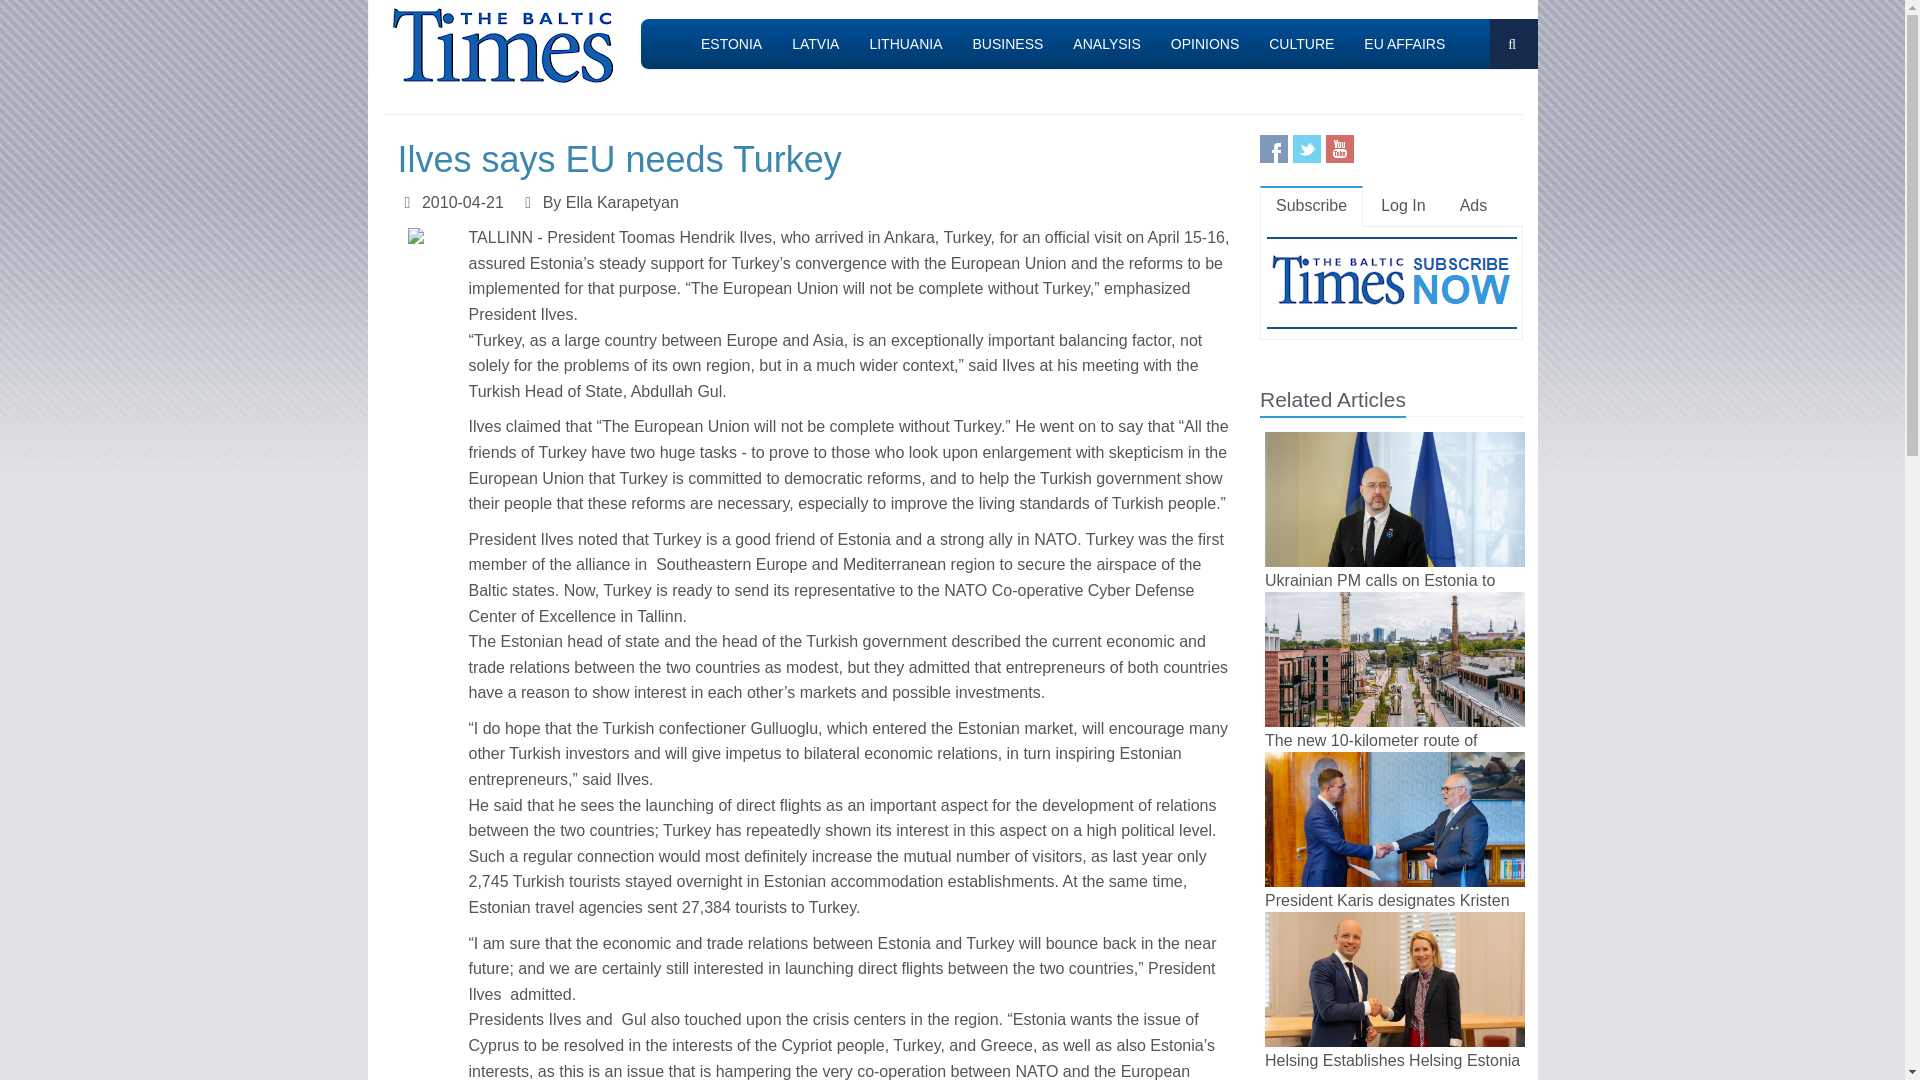  I want to click on BUSINESS, so click(1008, 44).